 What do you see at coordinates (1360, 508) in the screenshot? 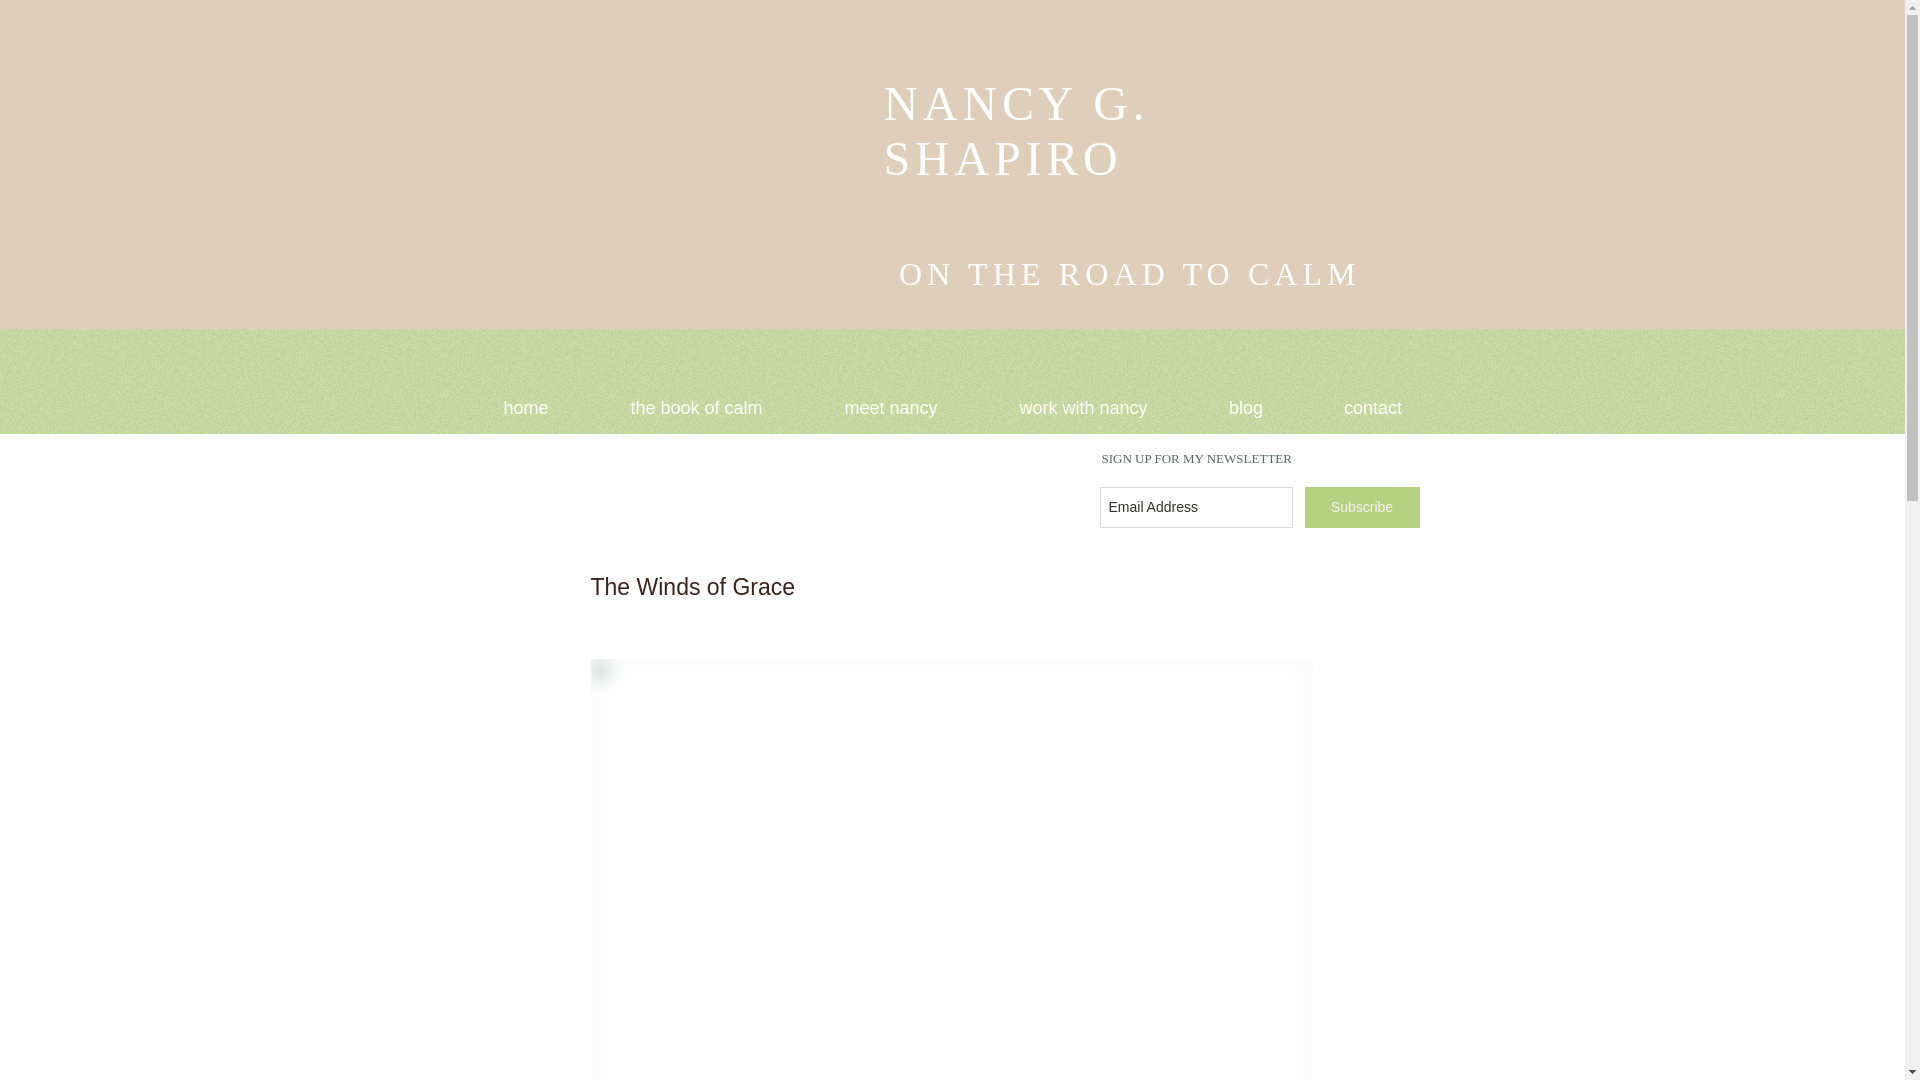
I see `Subscribe` at bounding box center [1360, 508].